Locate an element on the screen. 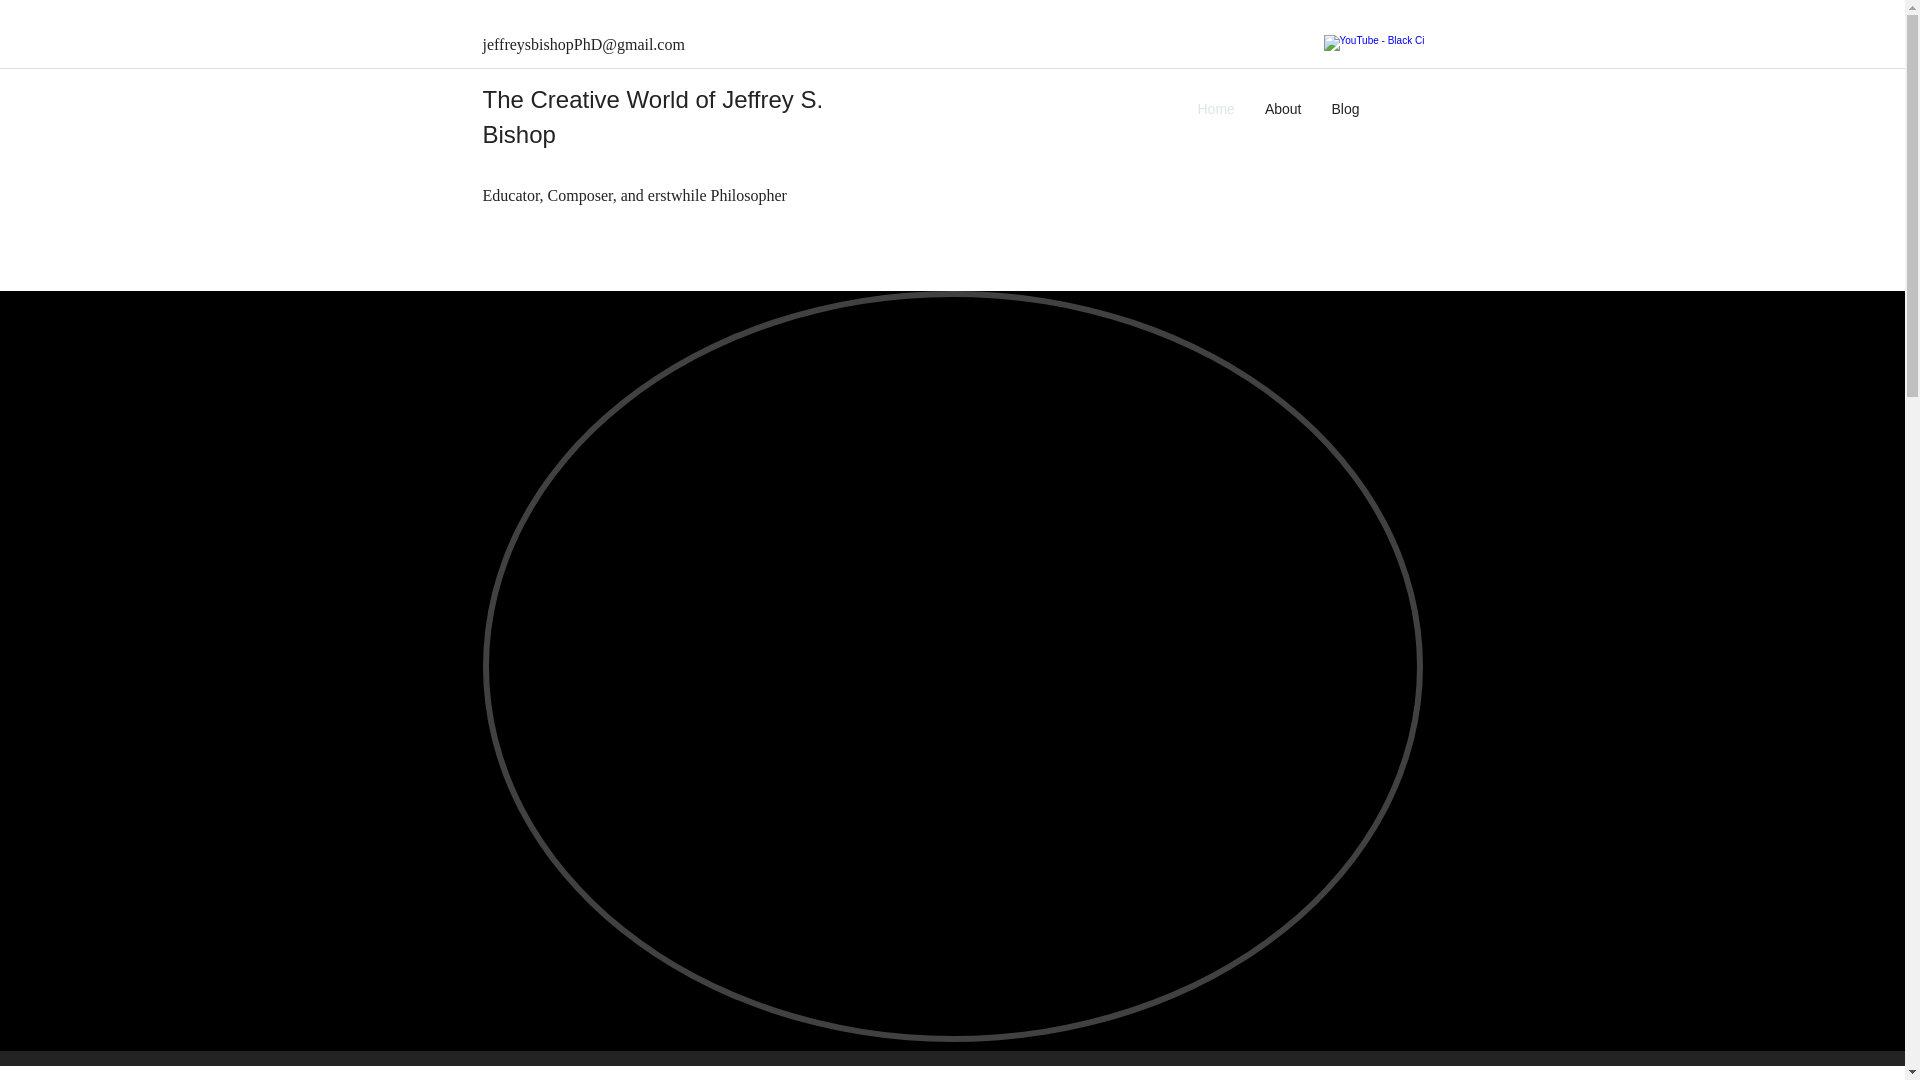 Image resolution: width=1920 pixels, height=1080 pixels. Home is located at coordinates (1216, 108).